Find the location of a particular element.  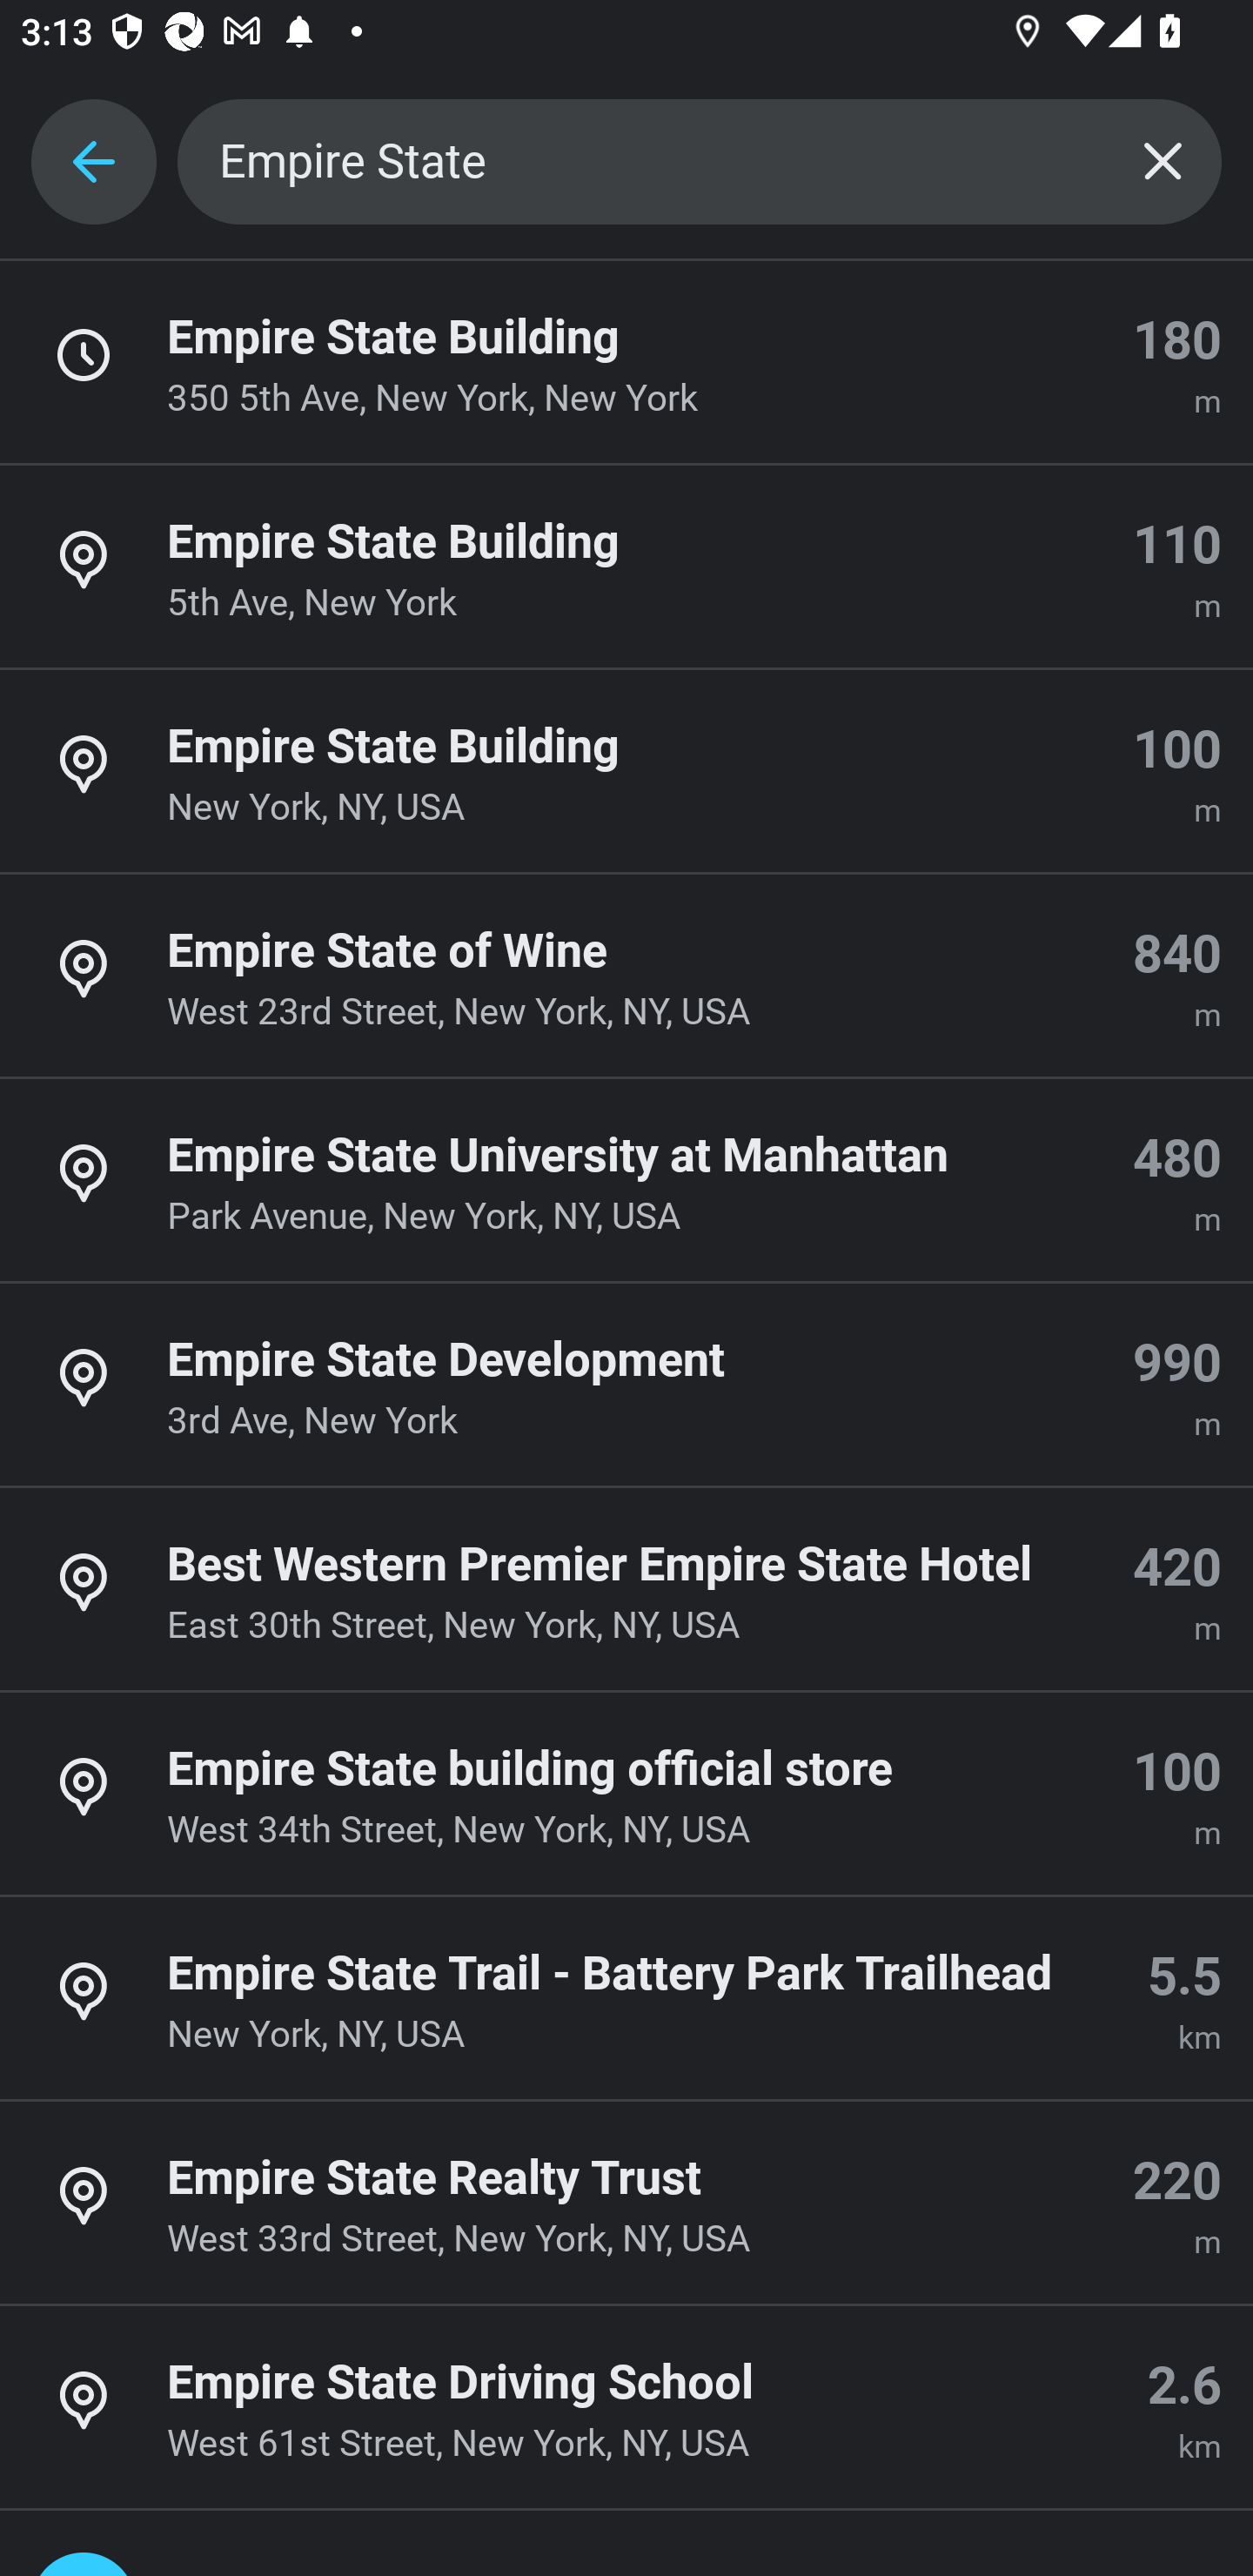

Empire State sideMenuSearchBox is located at coordinates (700, 162).